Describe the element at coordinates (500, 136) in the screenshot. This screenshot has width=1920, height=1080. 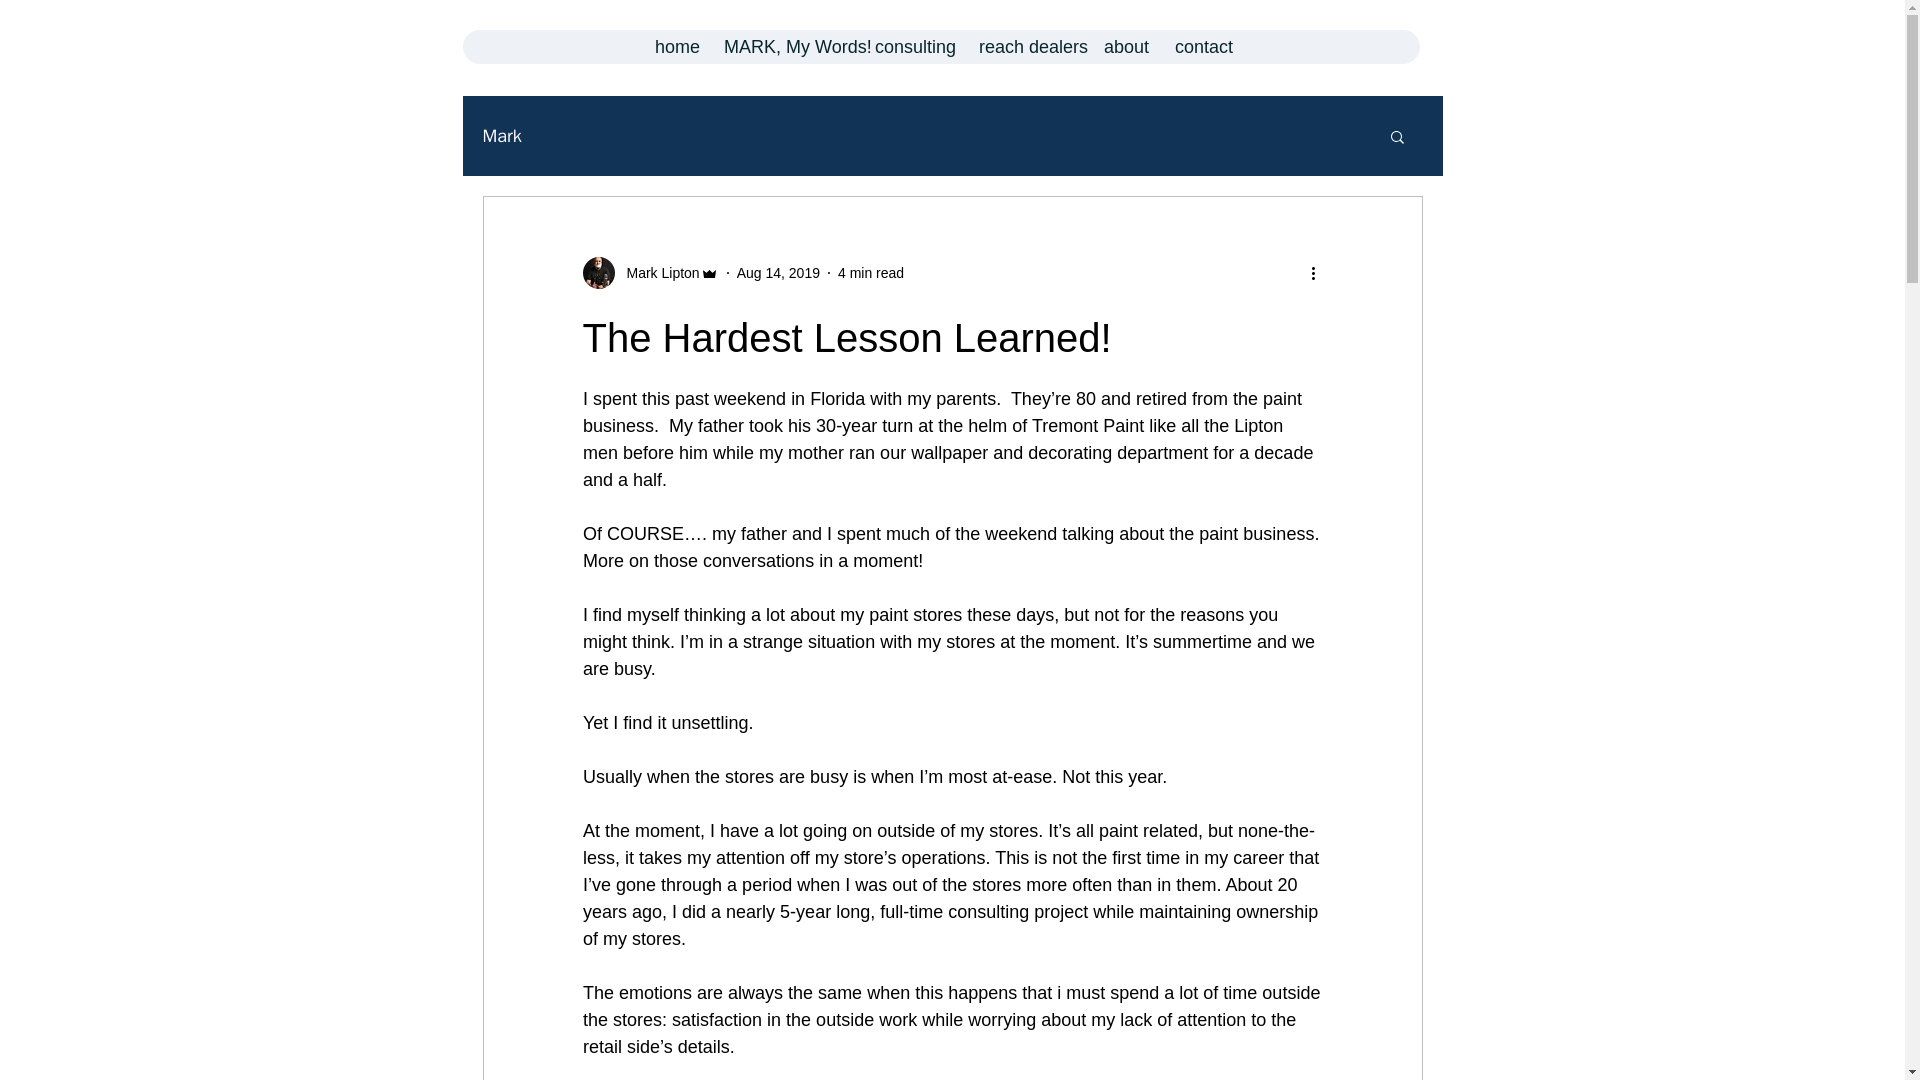
I see `Mark` at that location.